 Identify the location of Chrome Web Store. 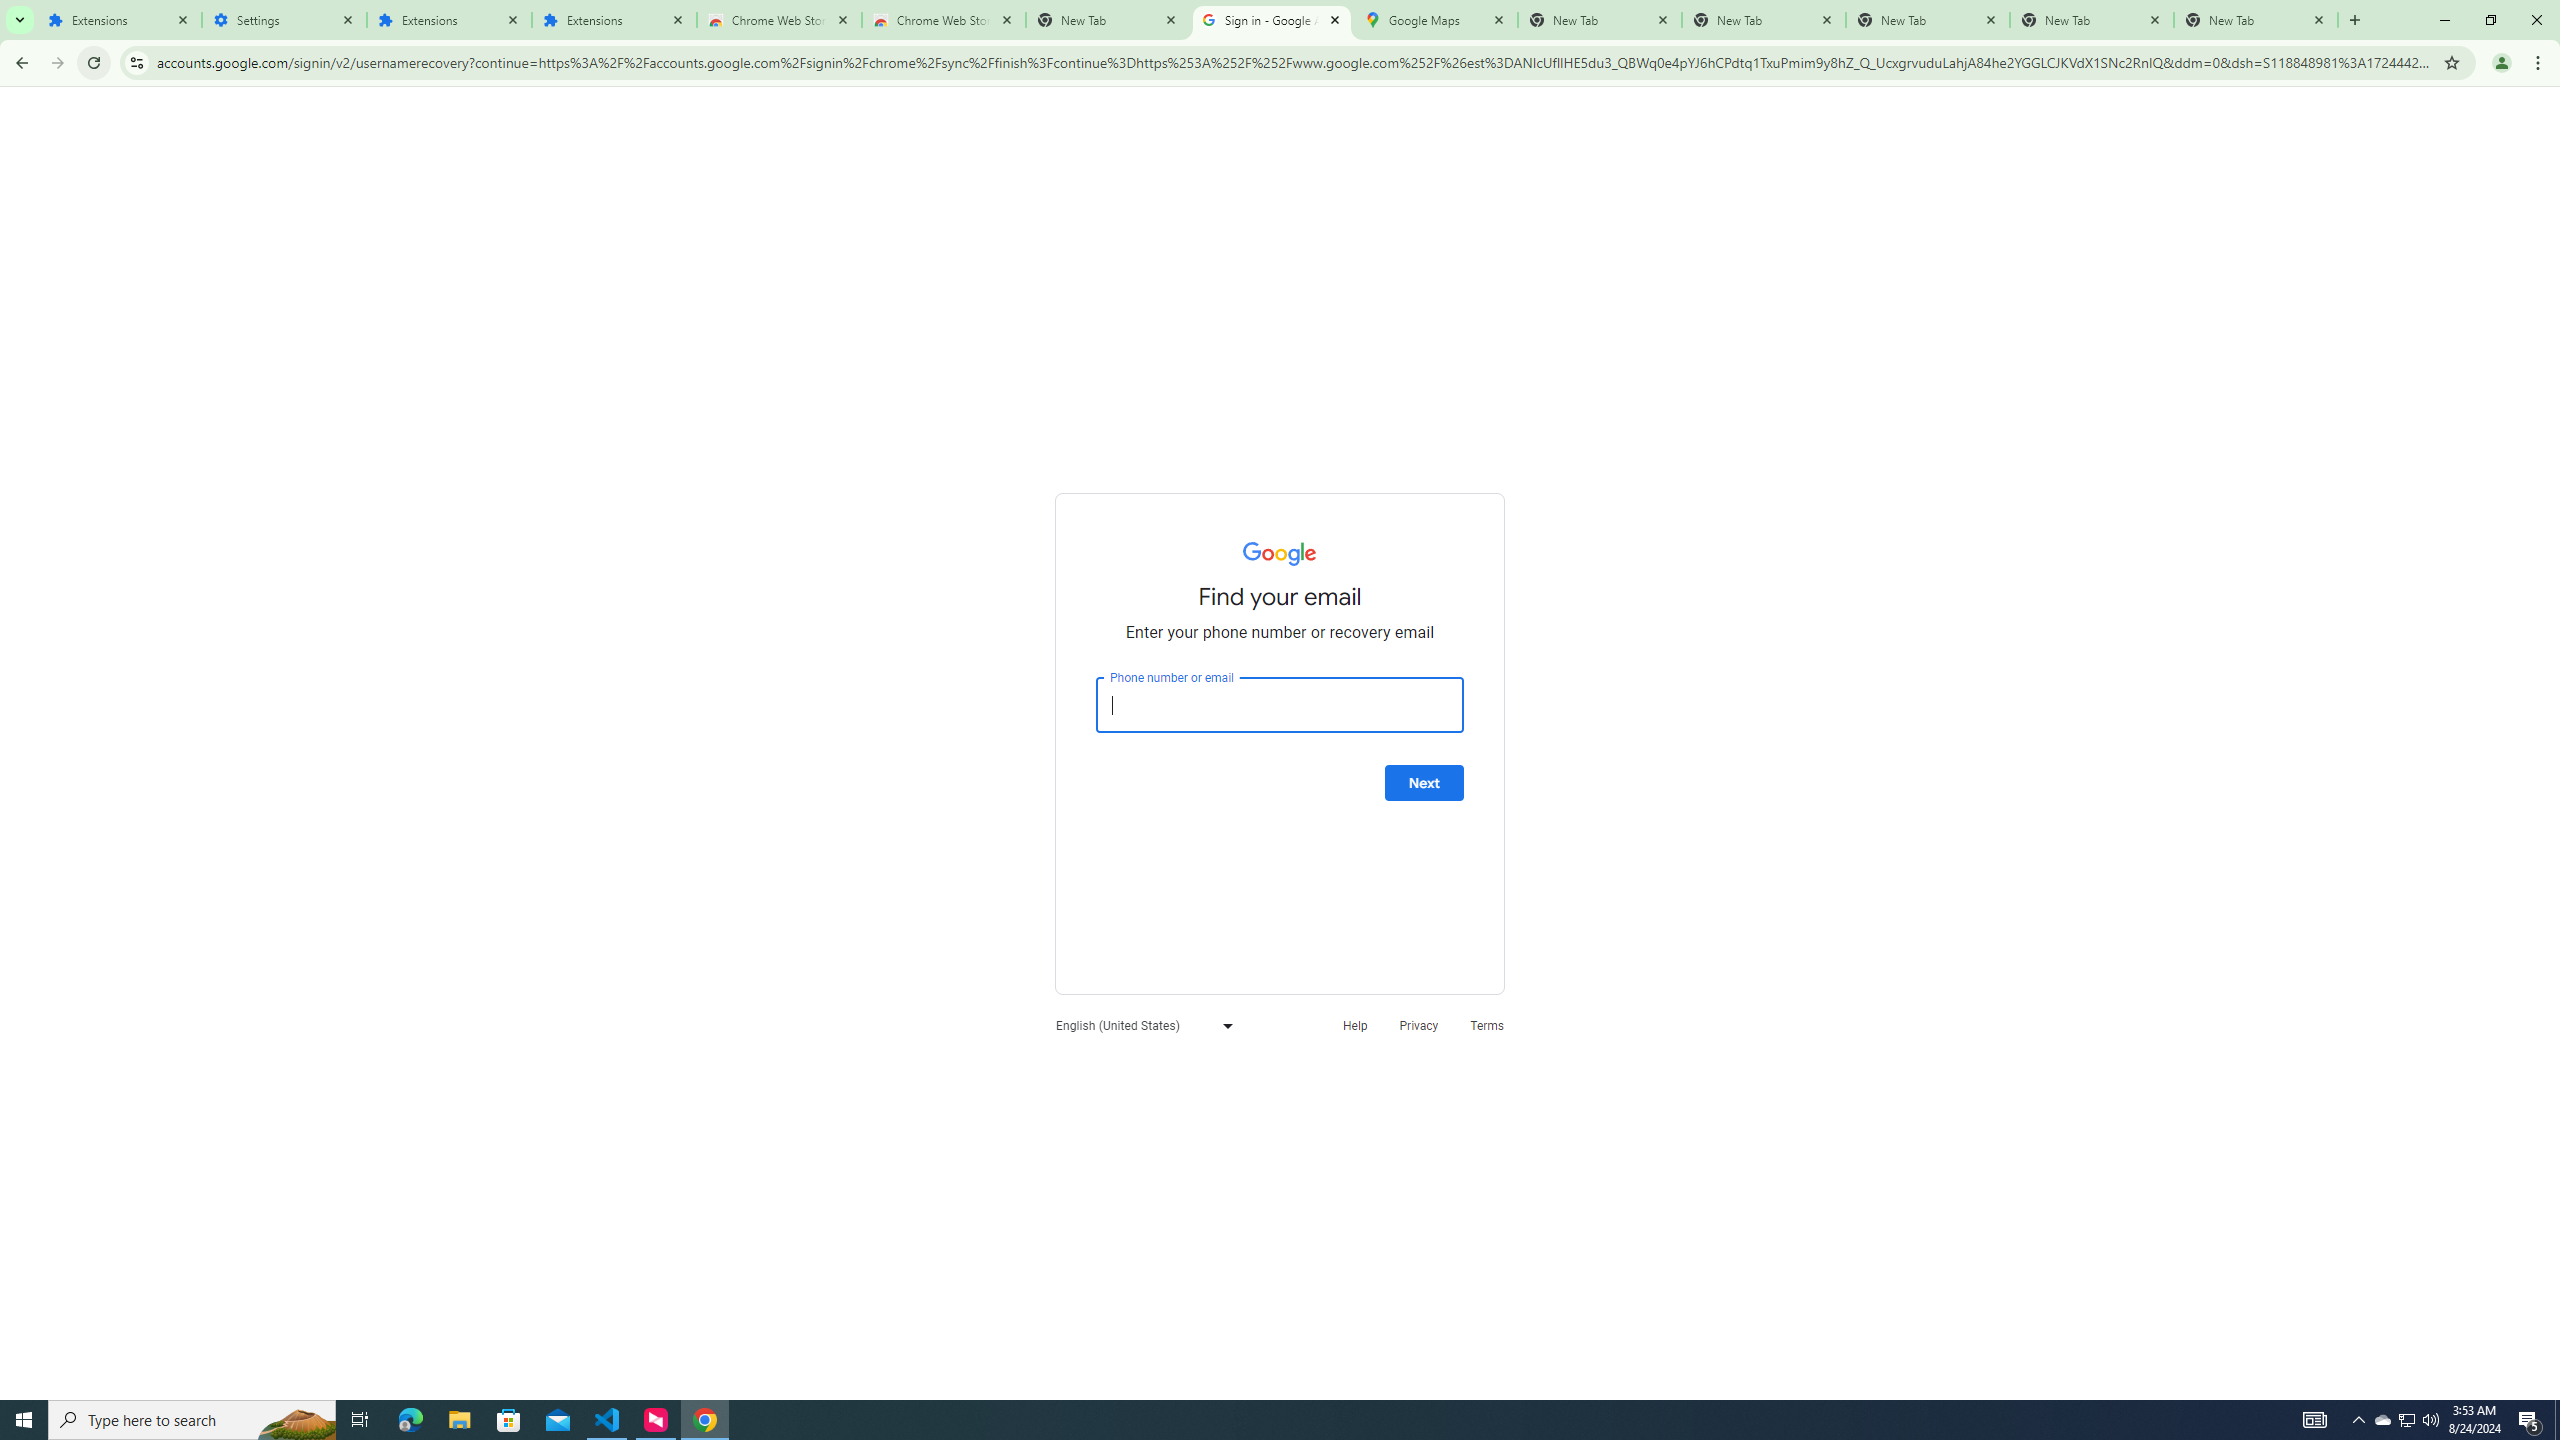
(779, 20).